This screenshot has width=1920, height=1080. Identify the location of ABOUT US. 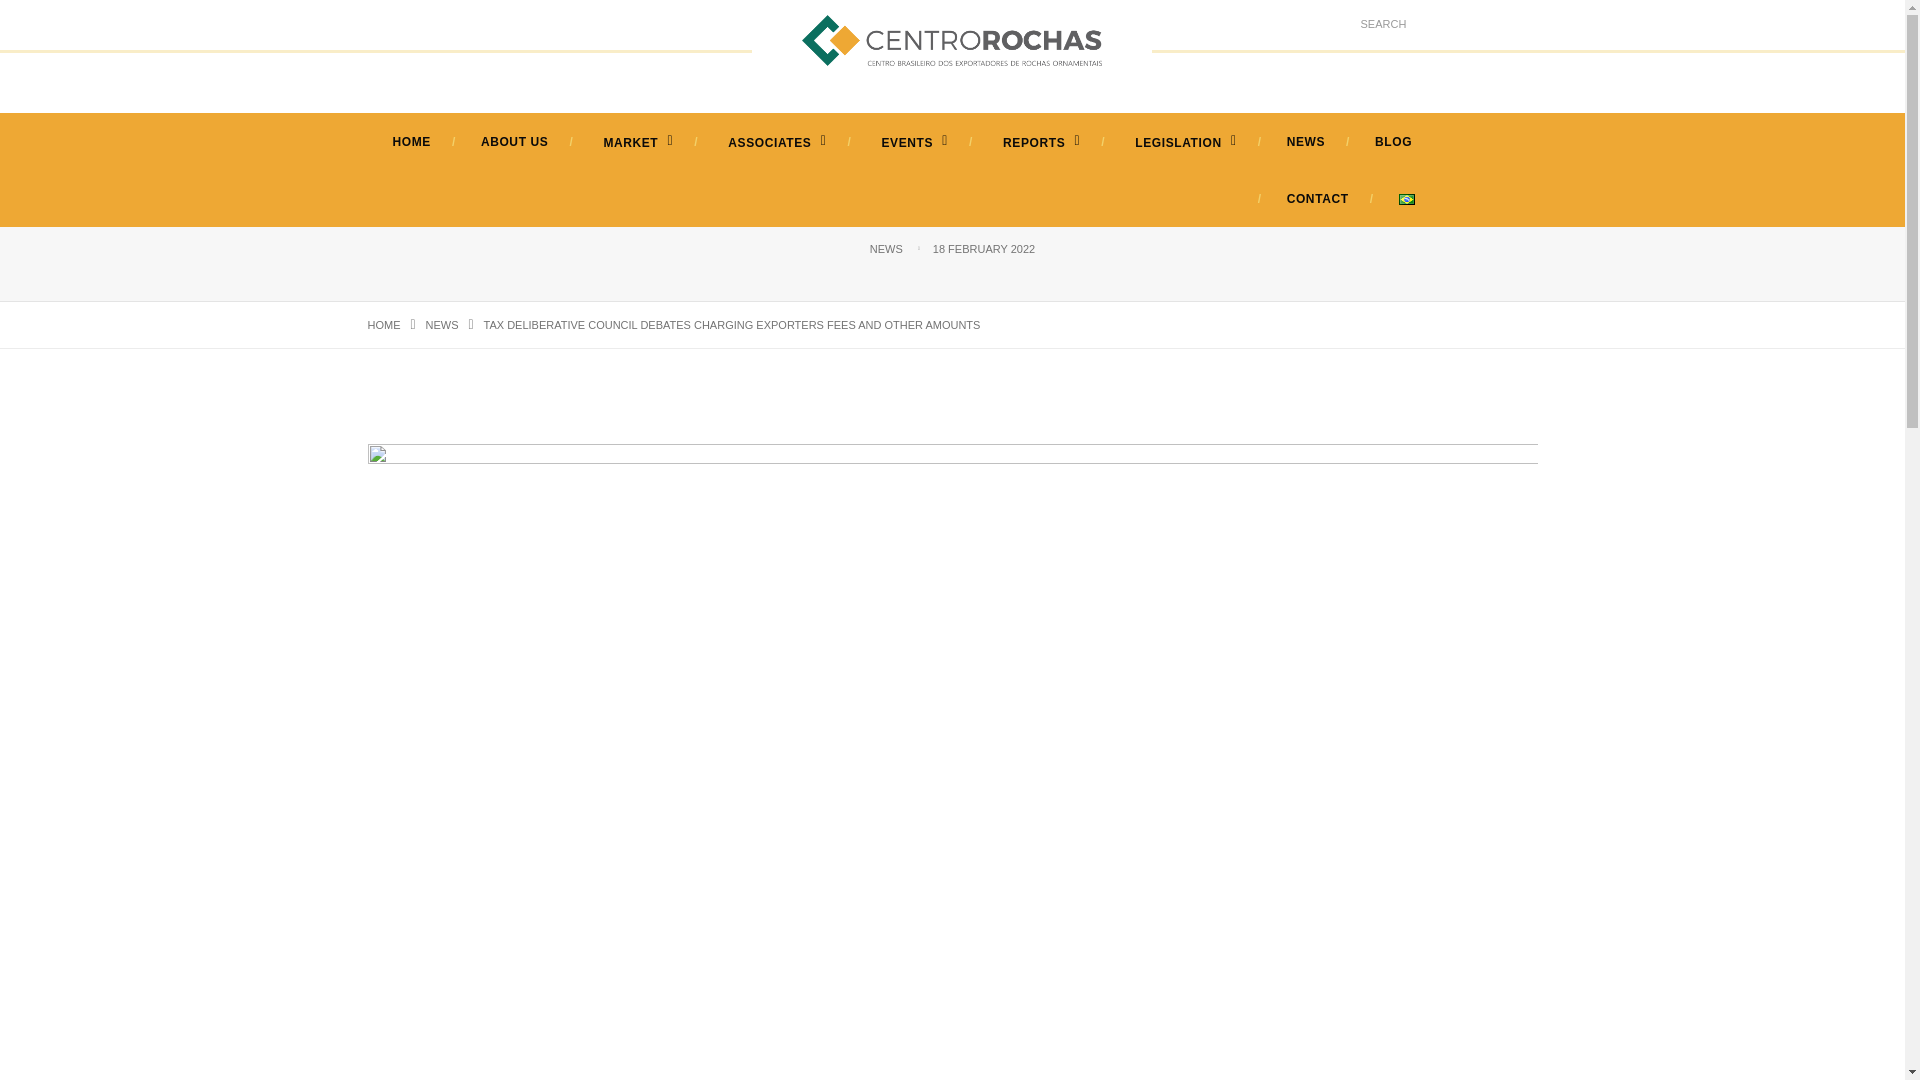
(514, 142).